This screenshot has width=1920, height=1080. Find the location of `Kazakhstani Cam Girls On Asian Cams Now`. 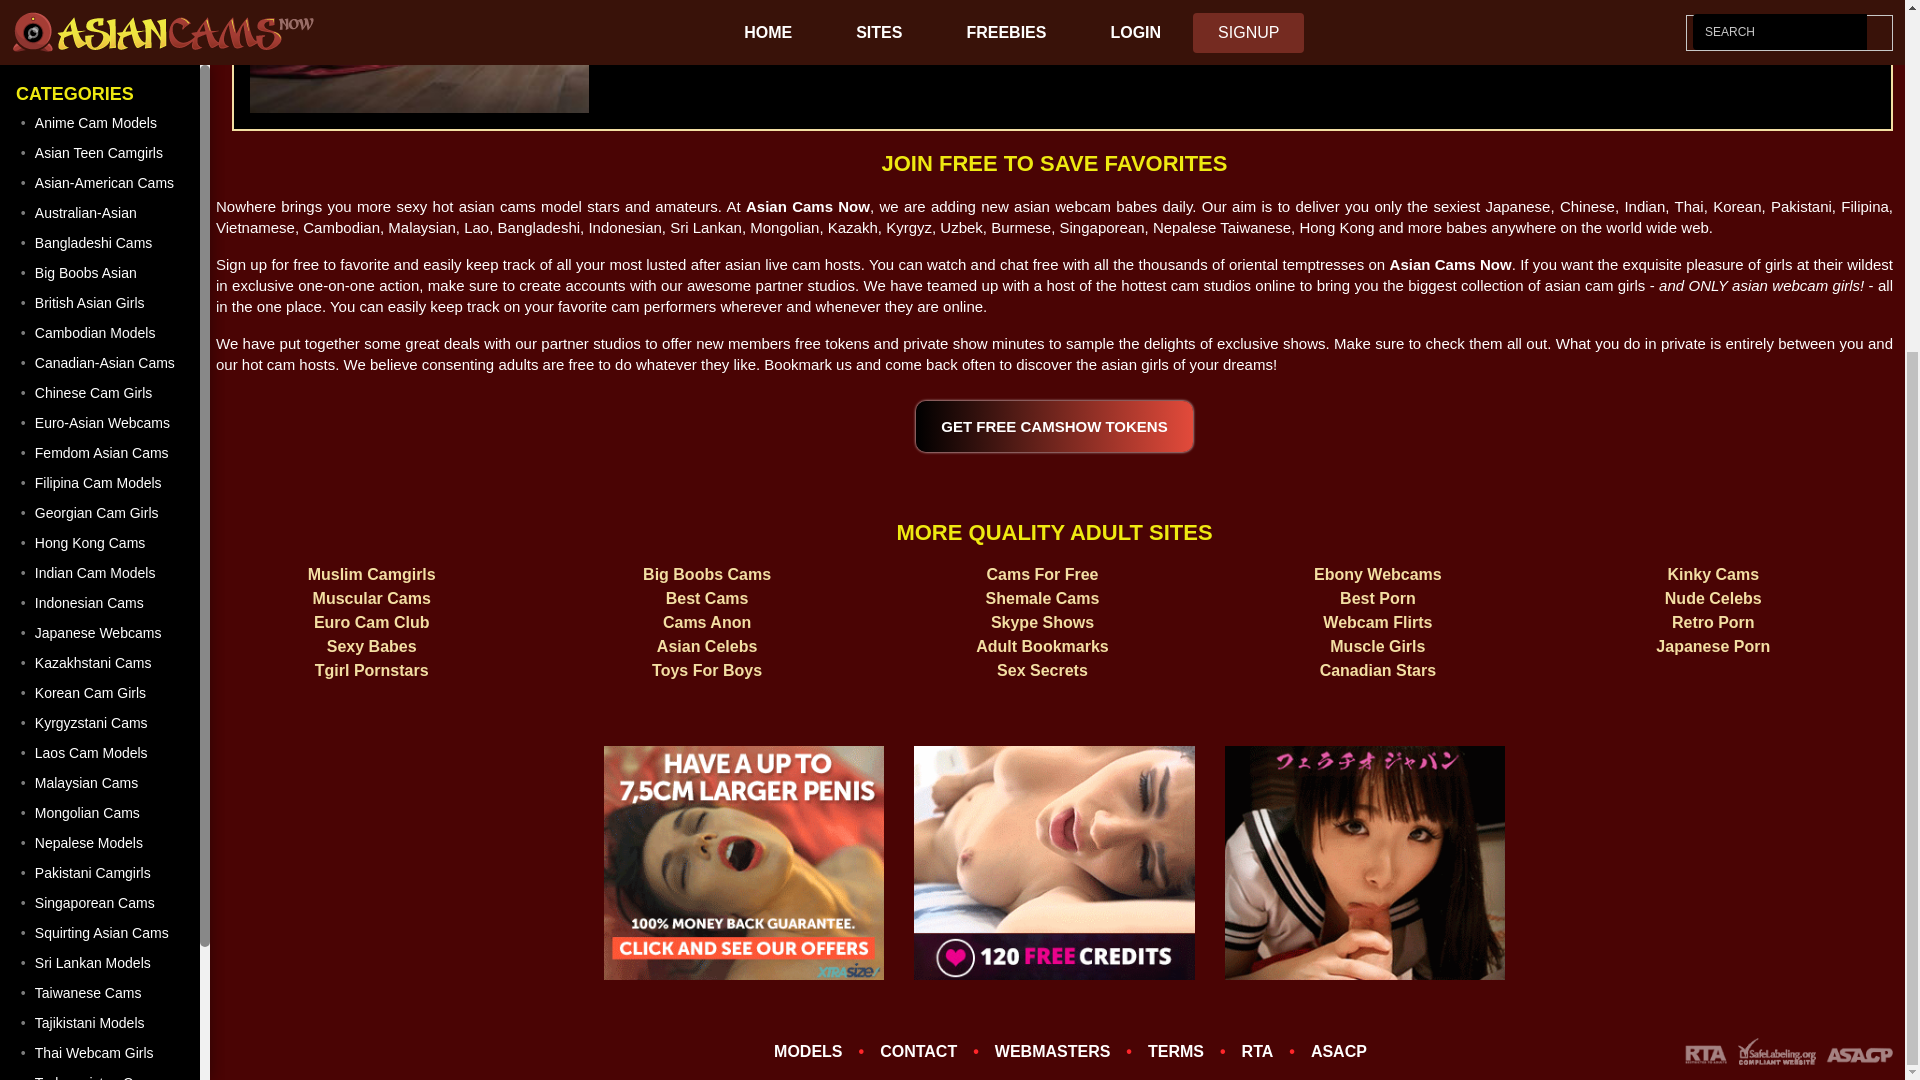

Kazakhstani Cam Girls On Asian Cams Now is located at coordinates (102, 152).